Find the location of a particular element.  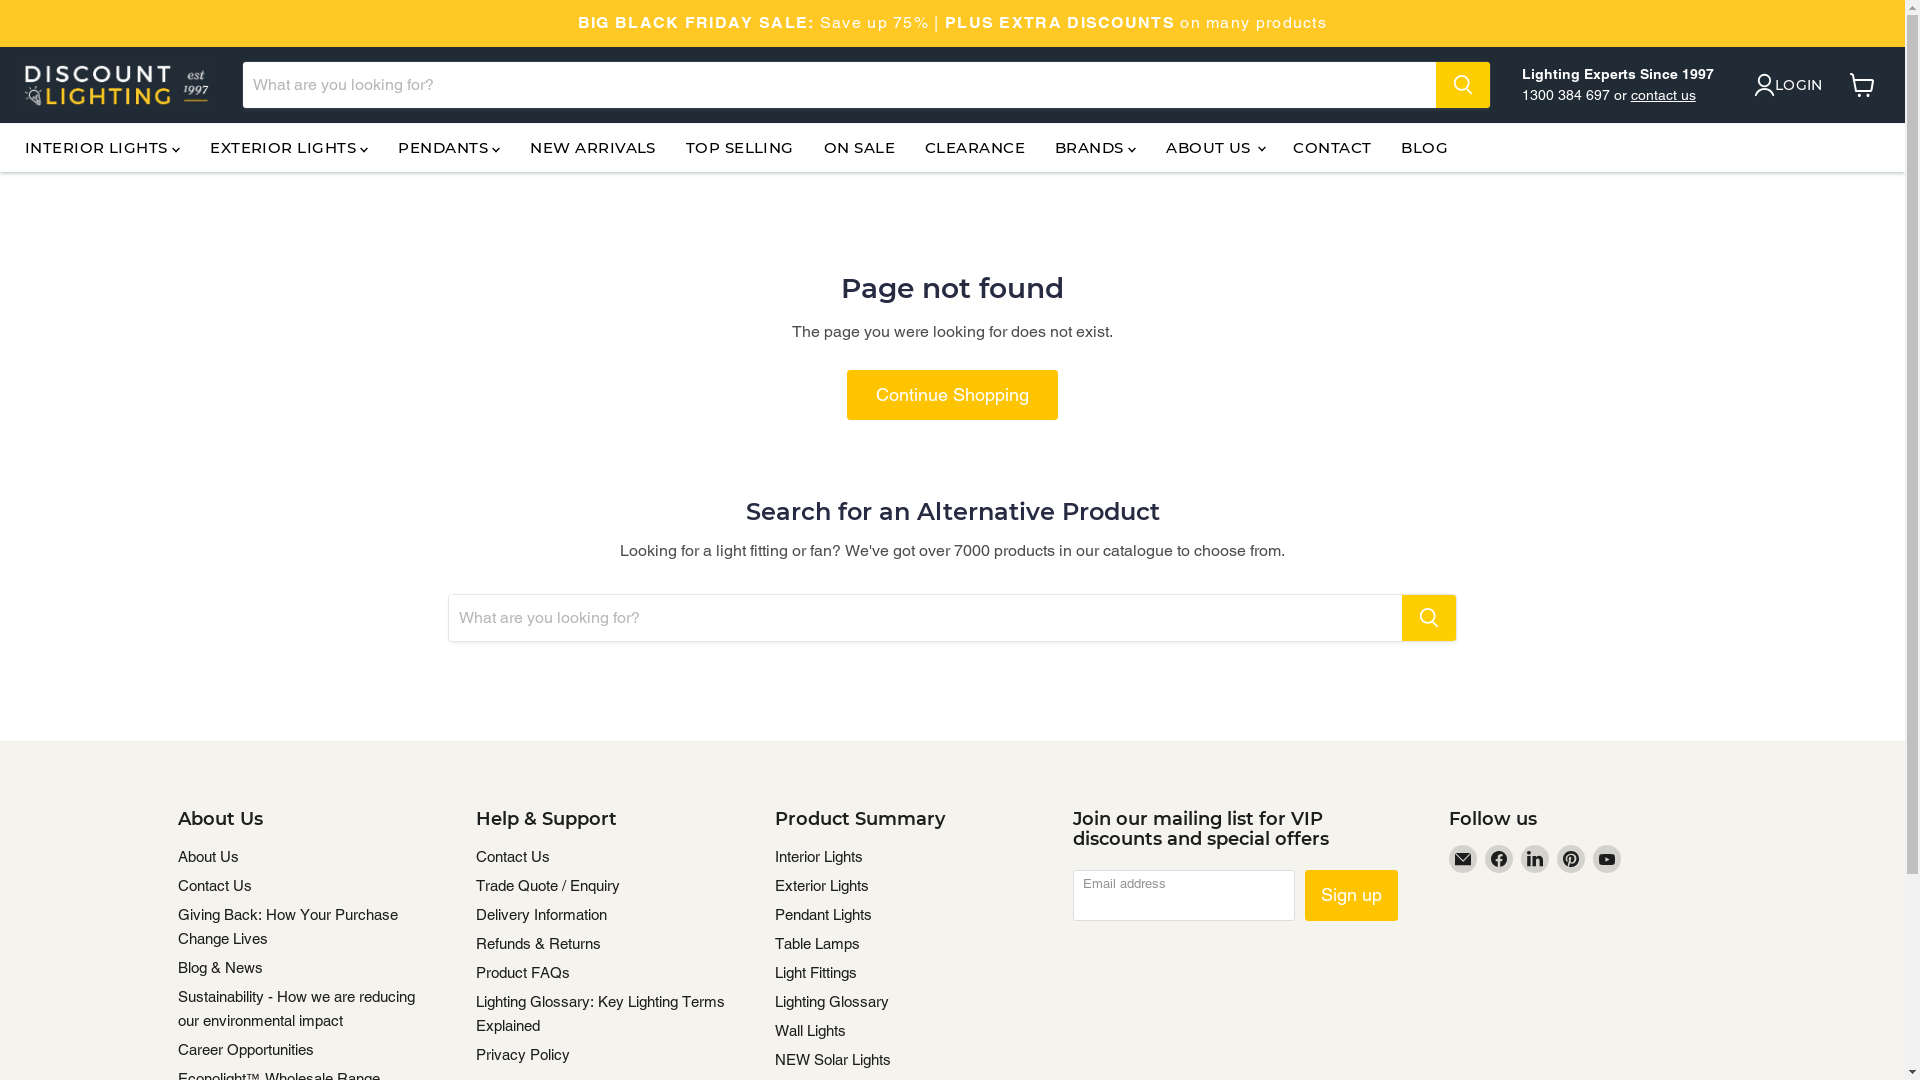

Blog & News is located at coordinates (220, 968).